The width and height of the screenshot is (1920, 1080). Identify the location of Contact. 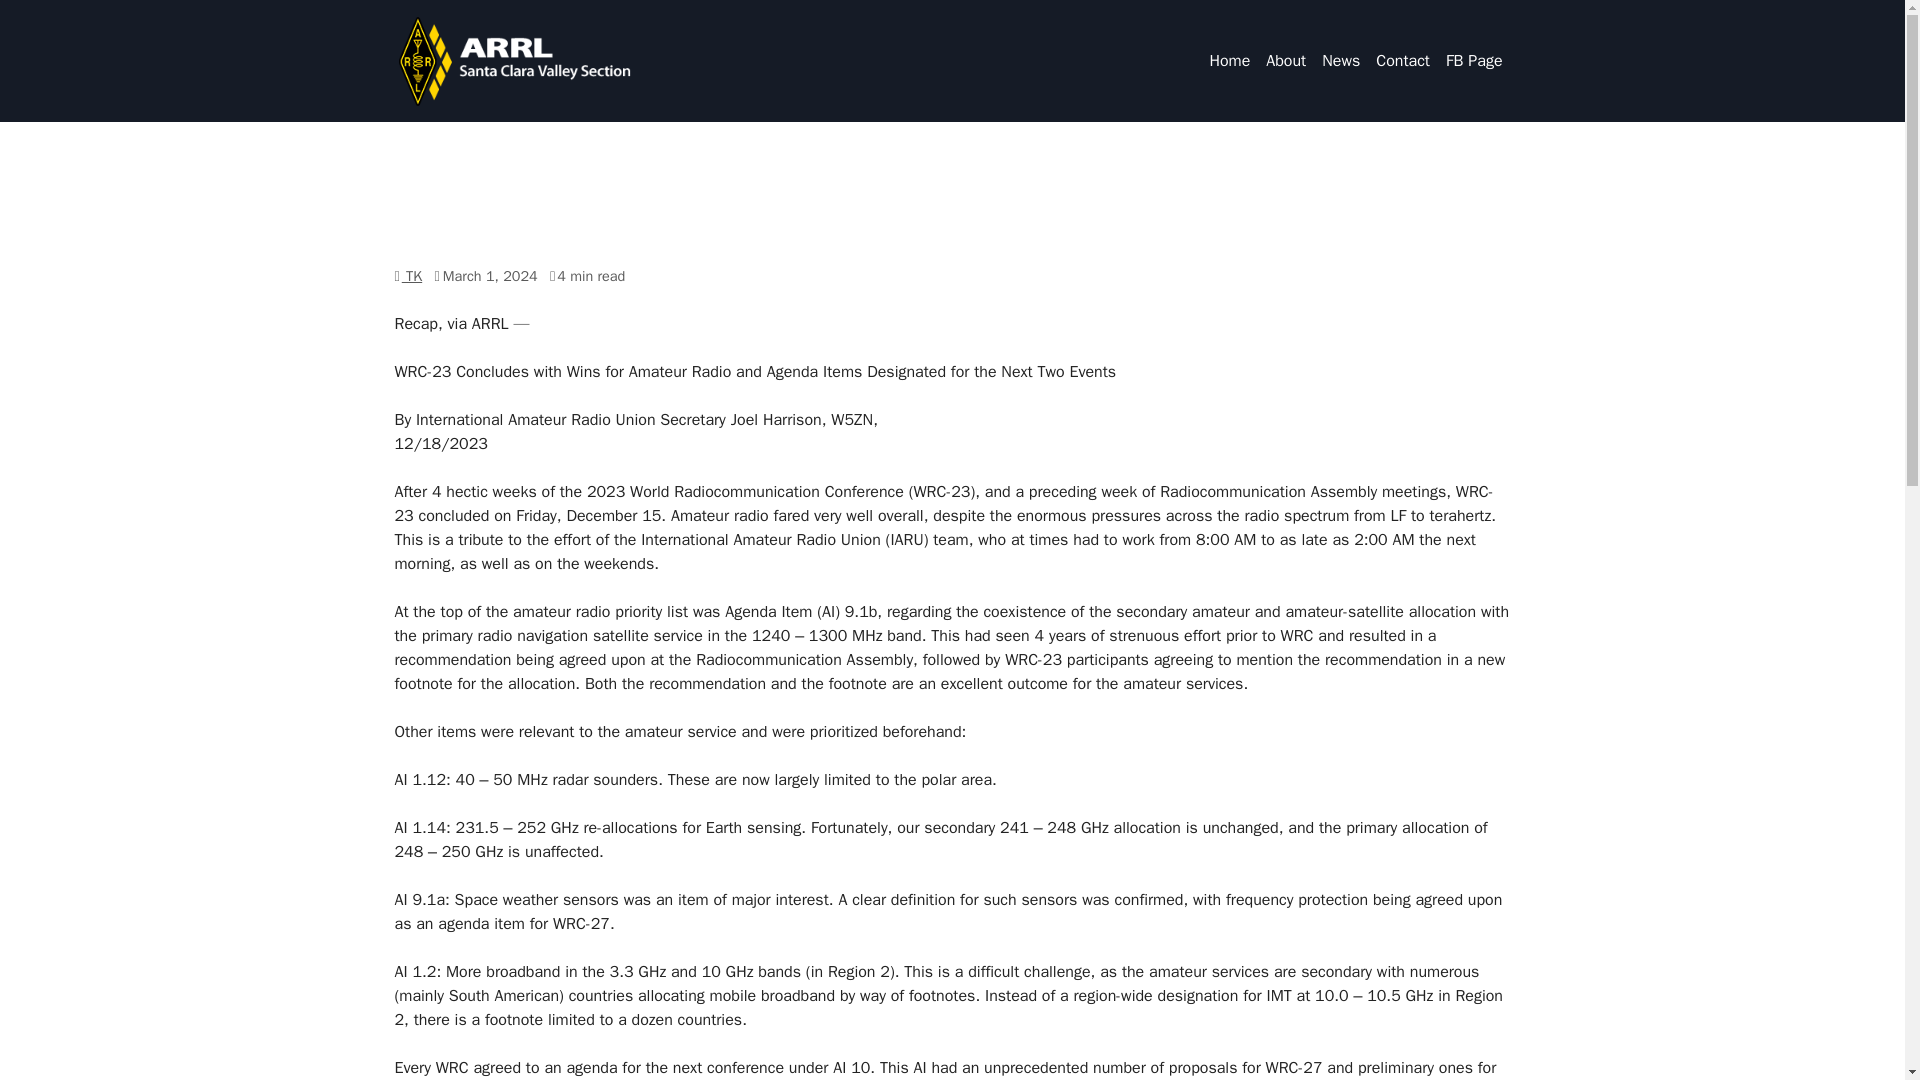
(1355, 61).